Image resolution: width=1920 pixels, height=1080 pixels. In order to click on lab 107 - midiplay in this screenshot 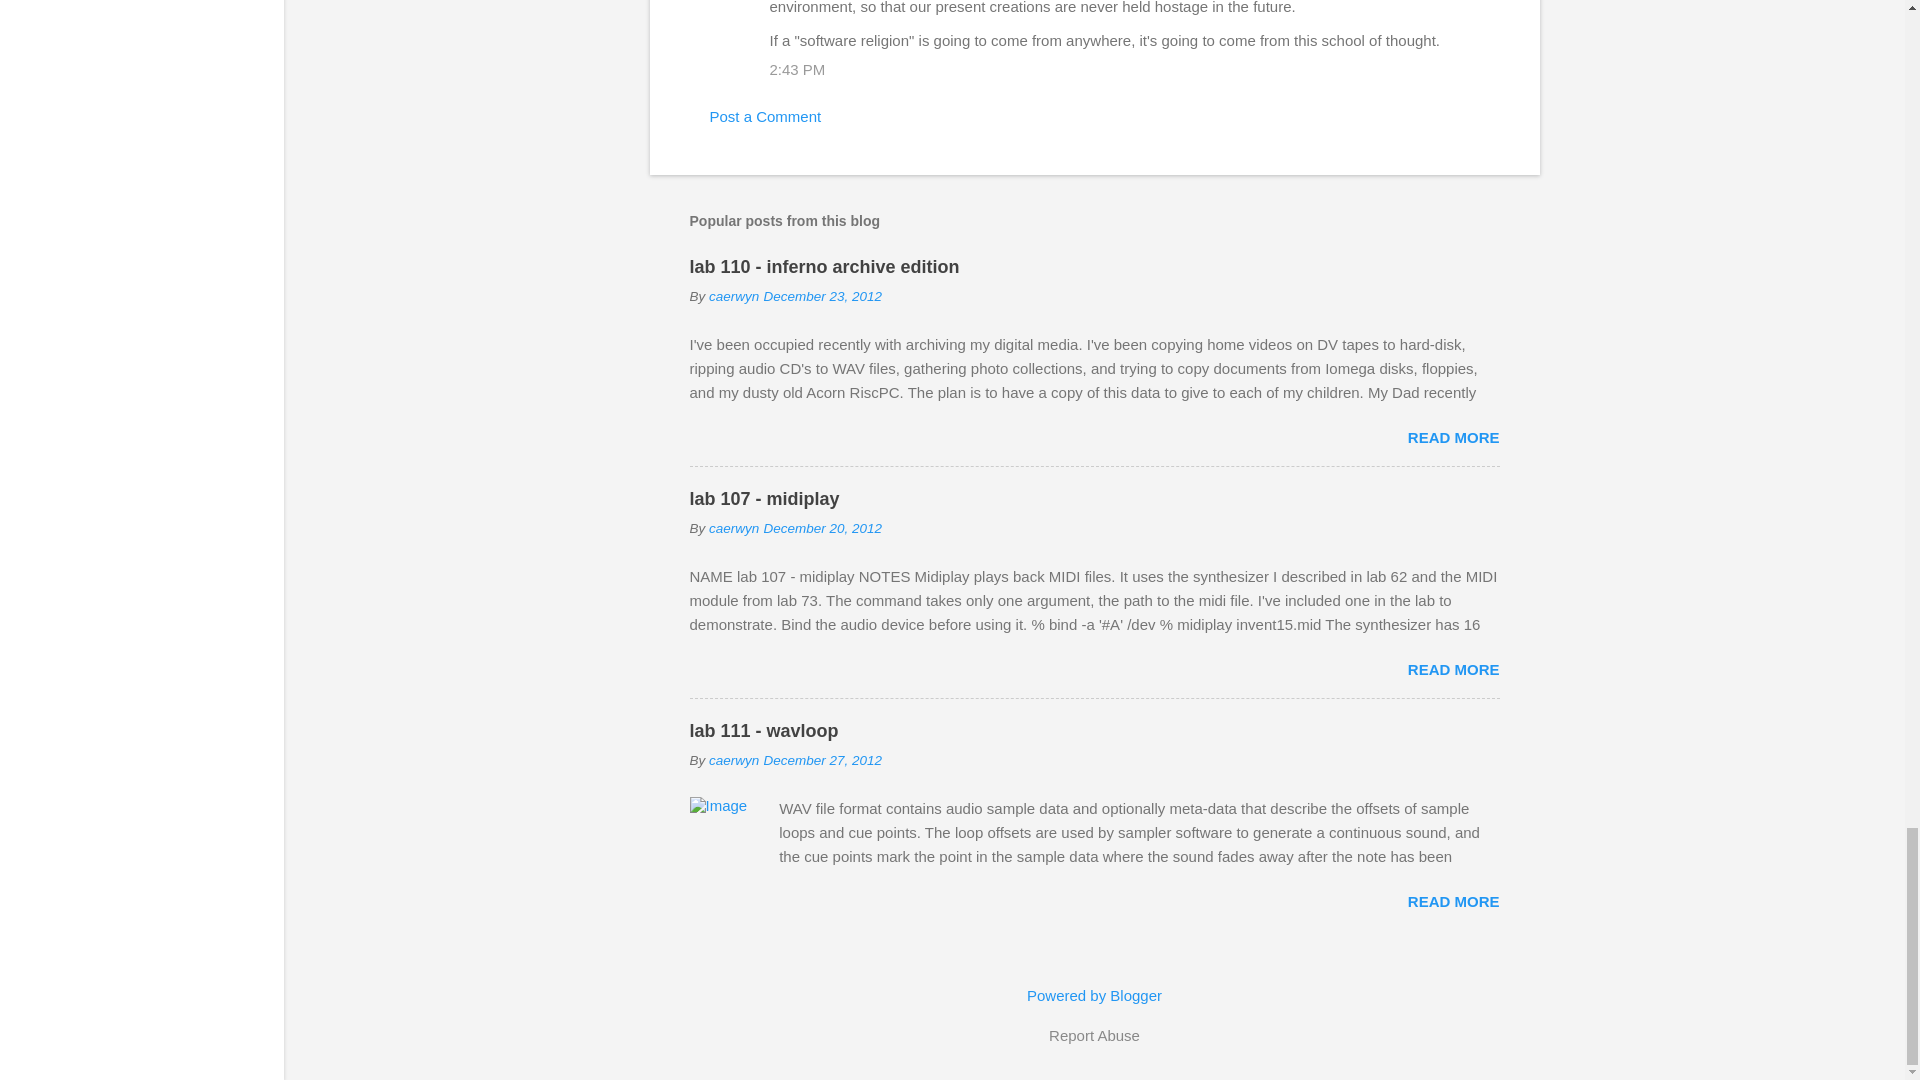, I will do `click(764, 498)`.